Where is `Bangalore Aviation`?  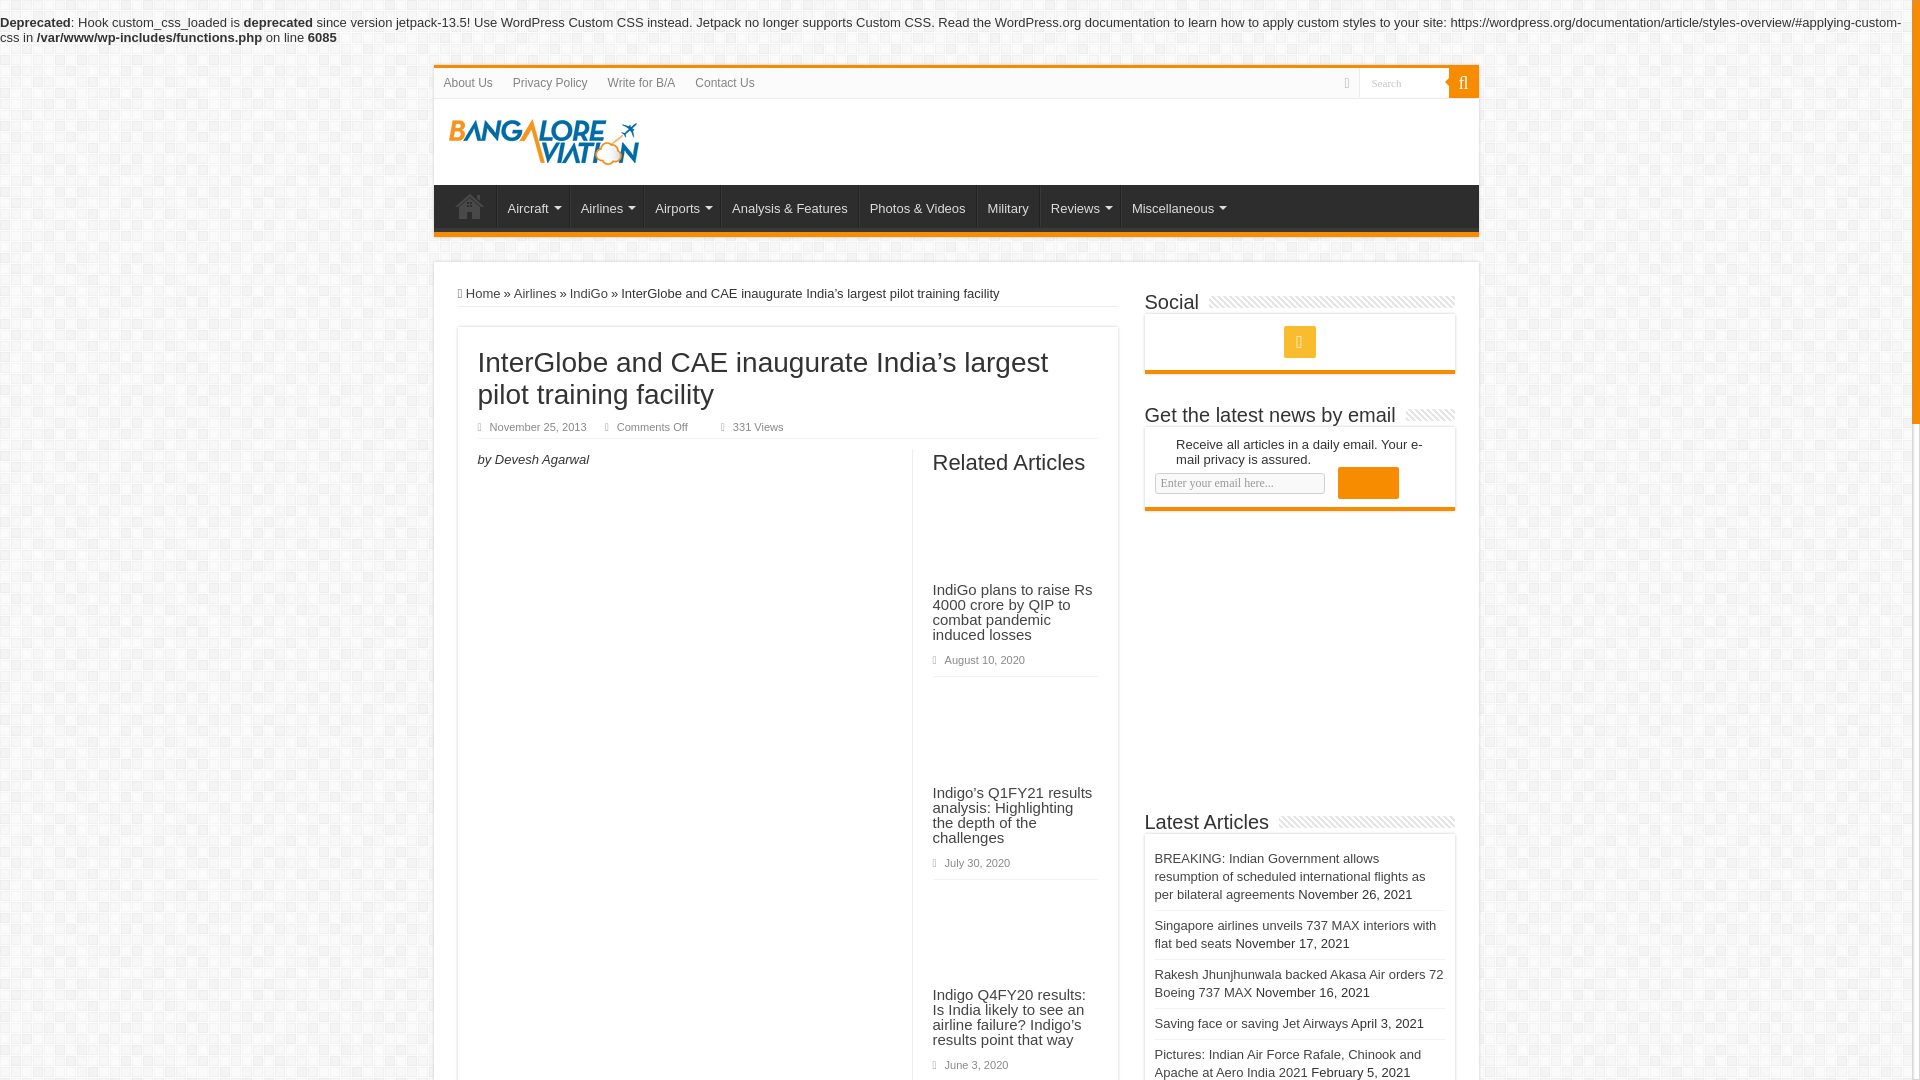
Bangalore Aviation is located at coordinates (542, 138).